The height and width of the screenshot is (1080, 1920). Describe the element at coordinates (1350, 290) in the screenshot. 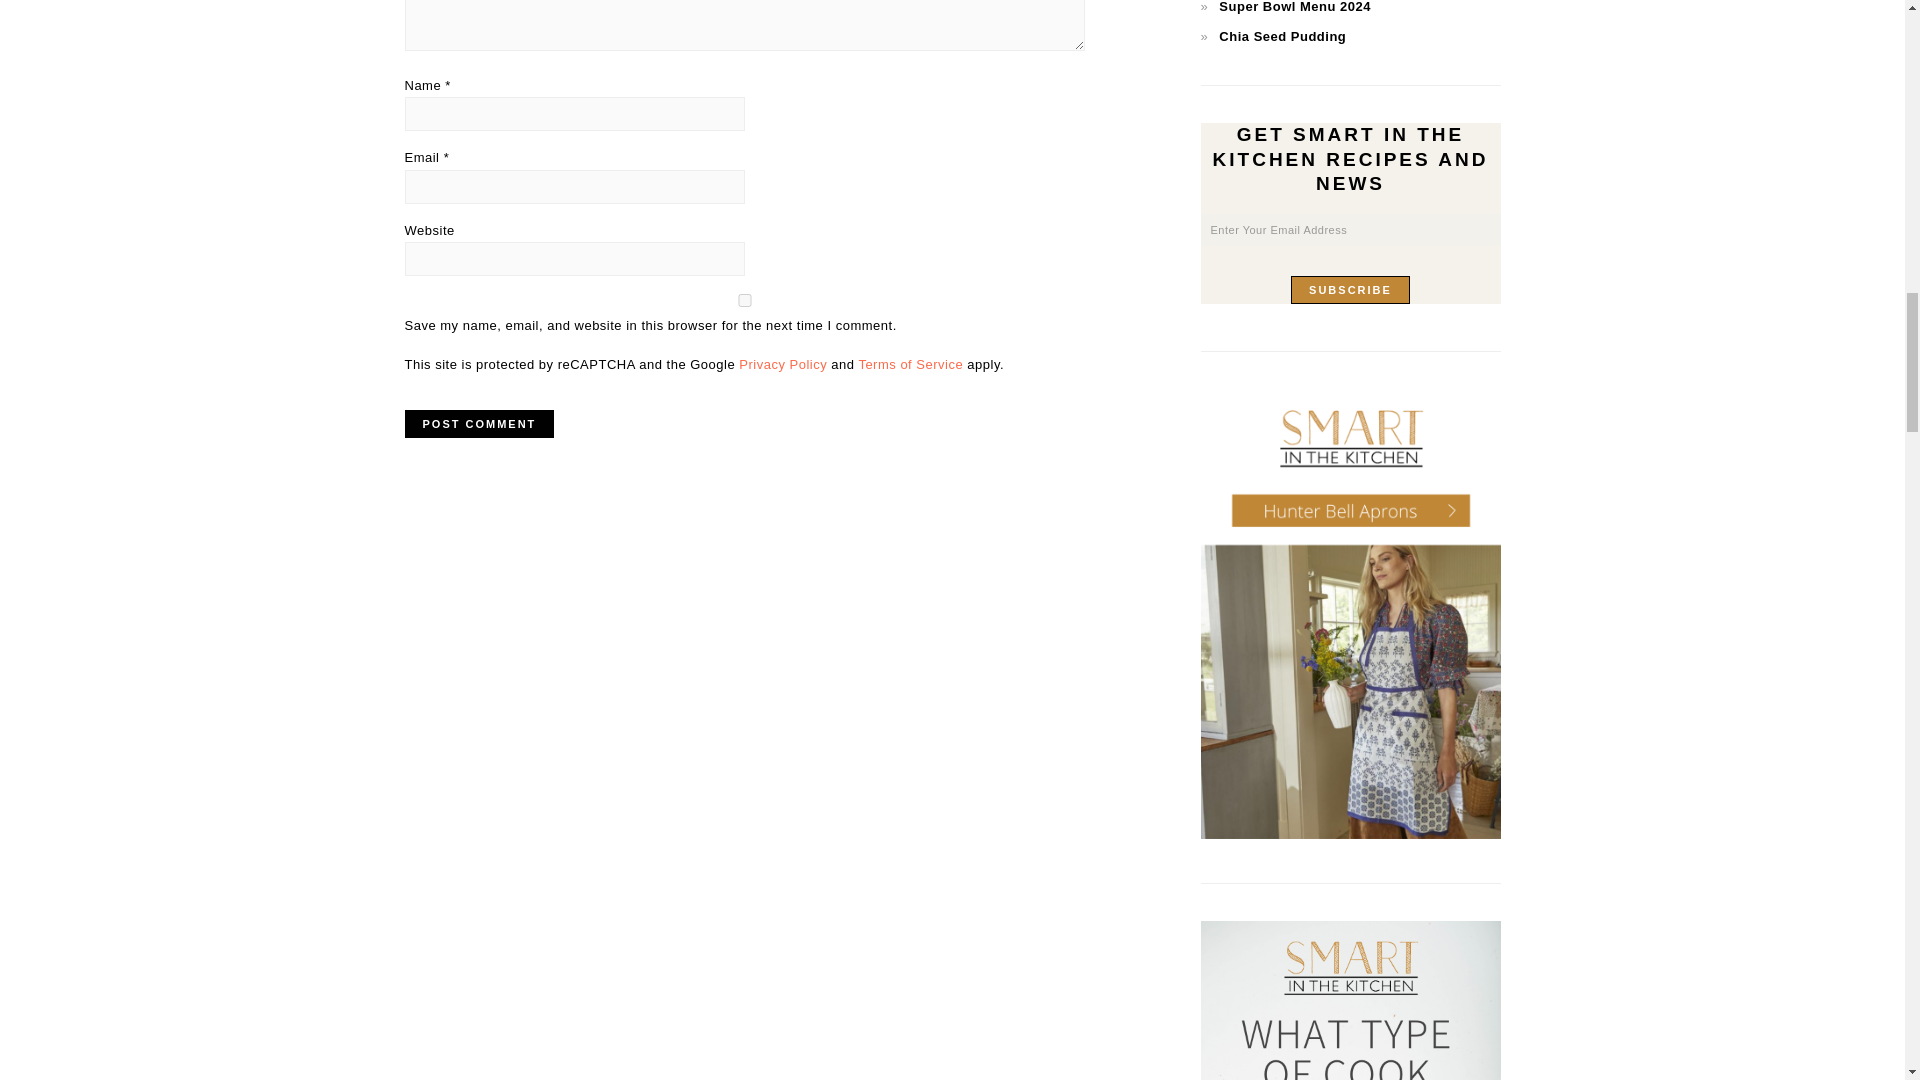

I see `Subscribe` at that location.